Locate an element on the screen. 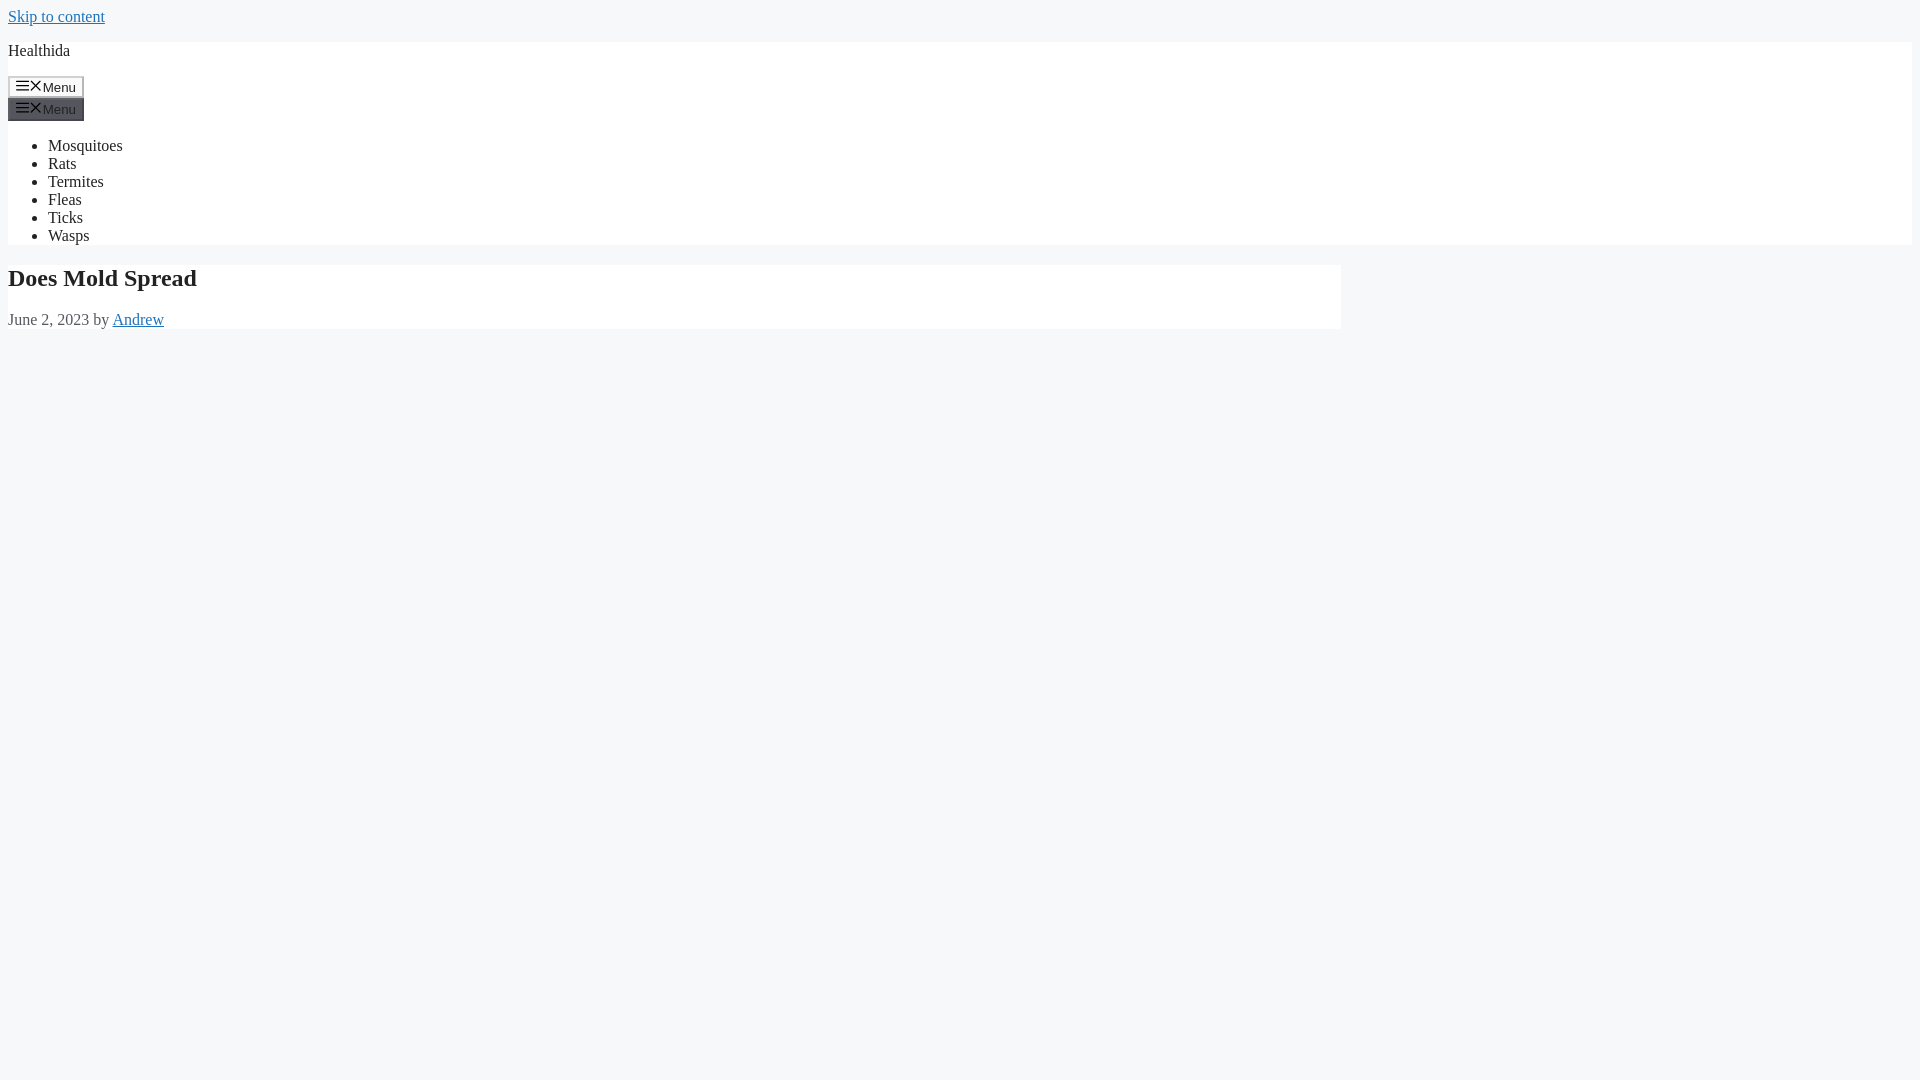  Fleas is located at coordinates (65, 200).